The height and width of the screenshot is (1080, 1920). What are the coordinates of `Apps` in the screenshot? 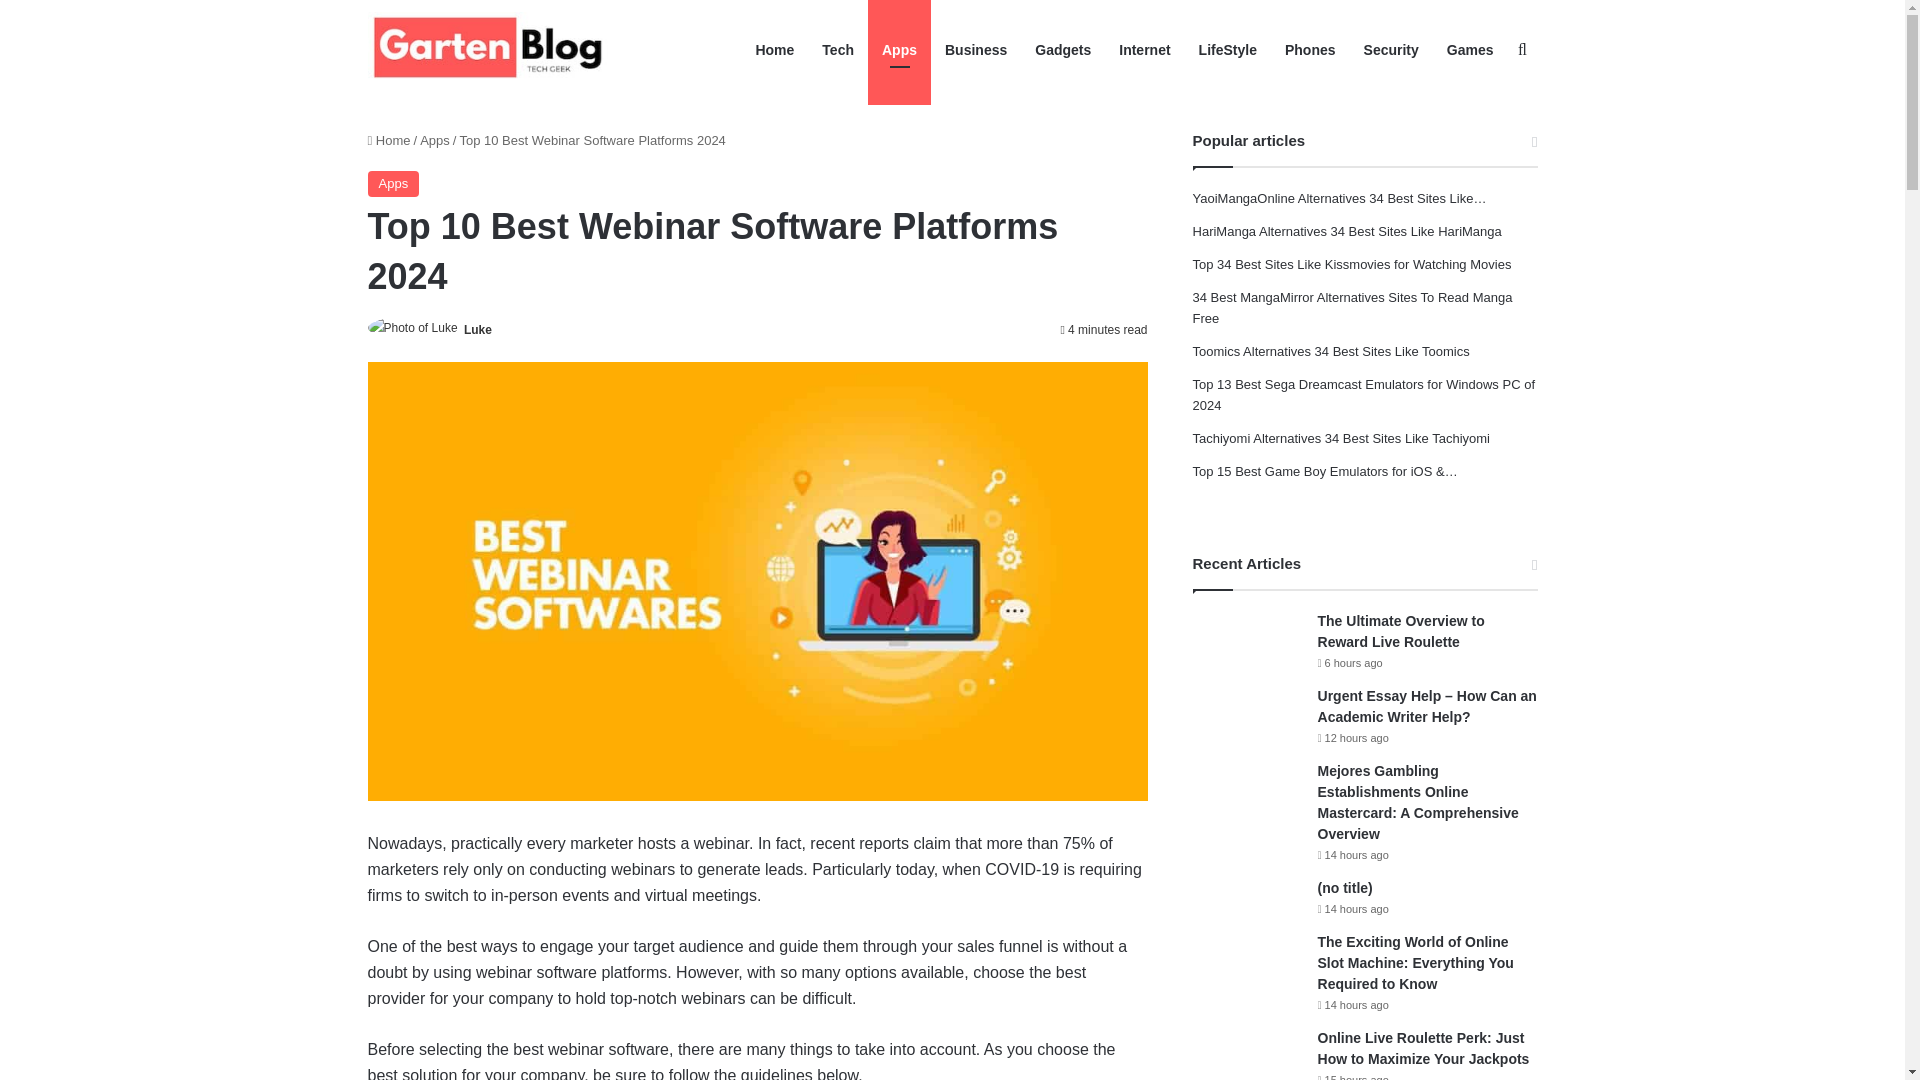 It's located at (434, 140).